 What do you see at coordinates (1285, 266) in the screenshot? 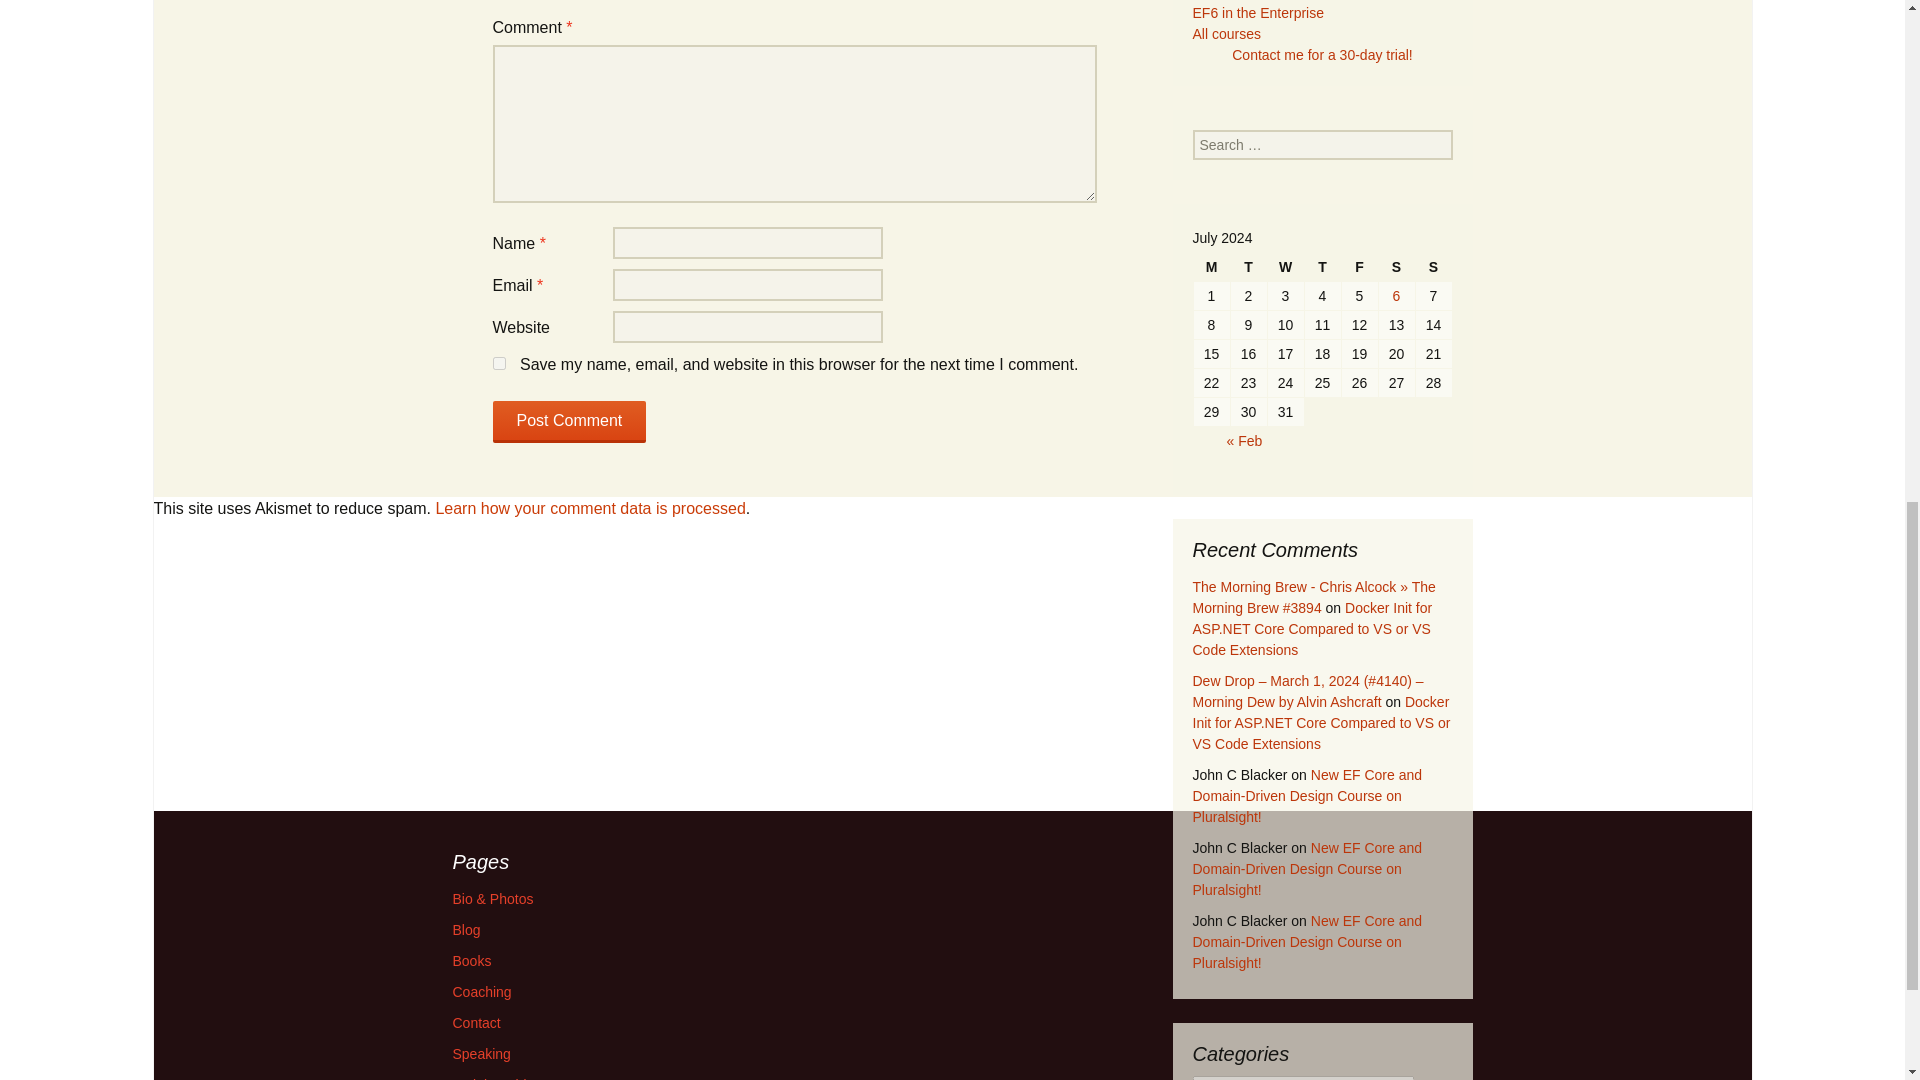
I see `Wednesday` at bounding box center [1285, 266].